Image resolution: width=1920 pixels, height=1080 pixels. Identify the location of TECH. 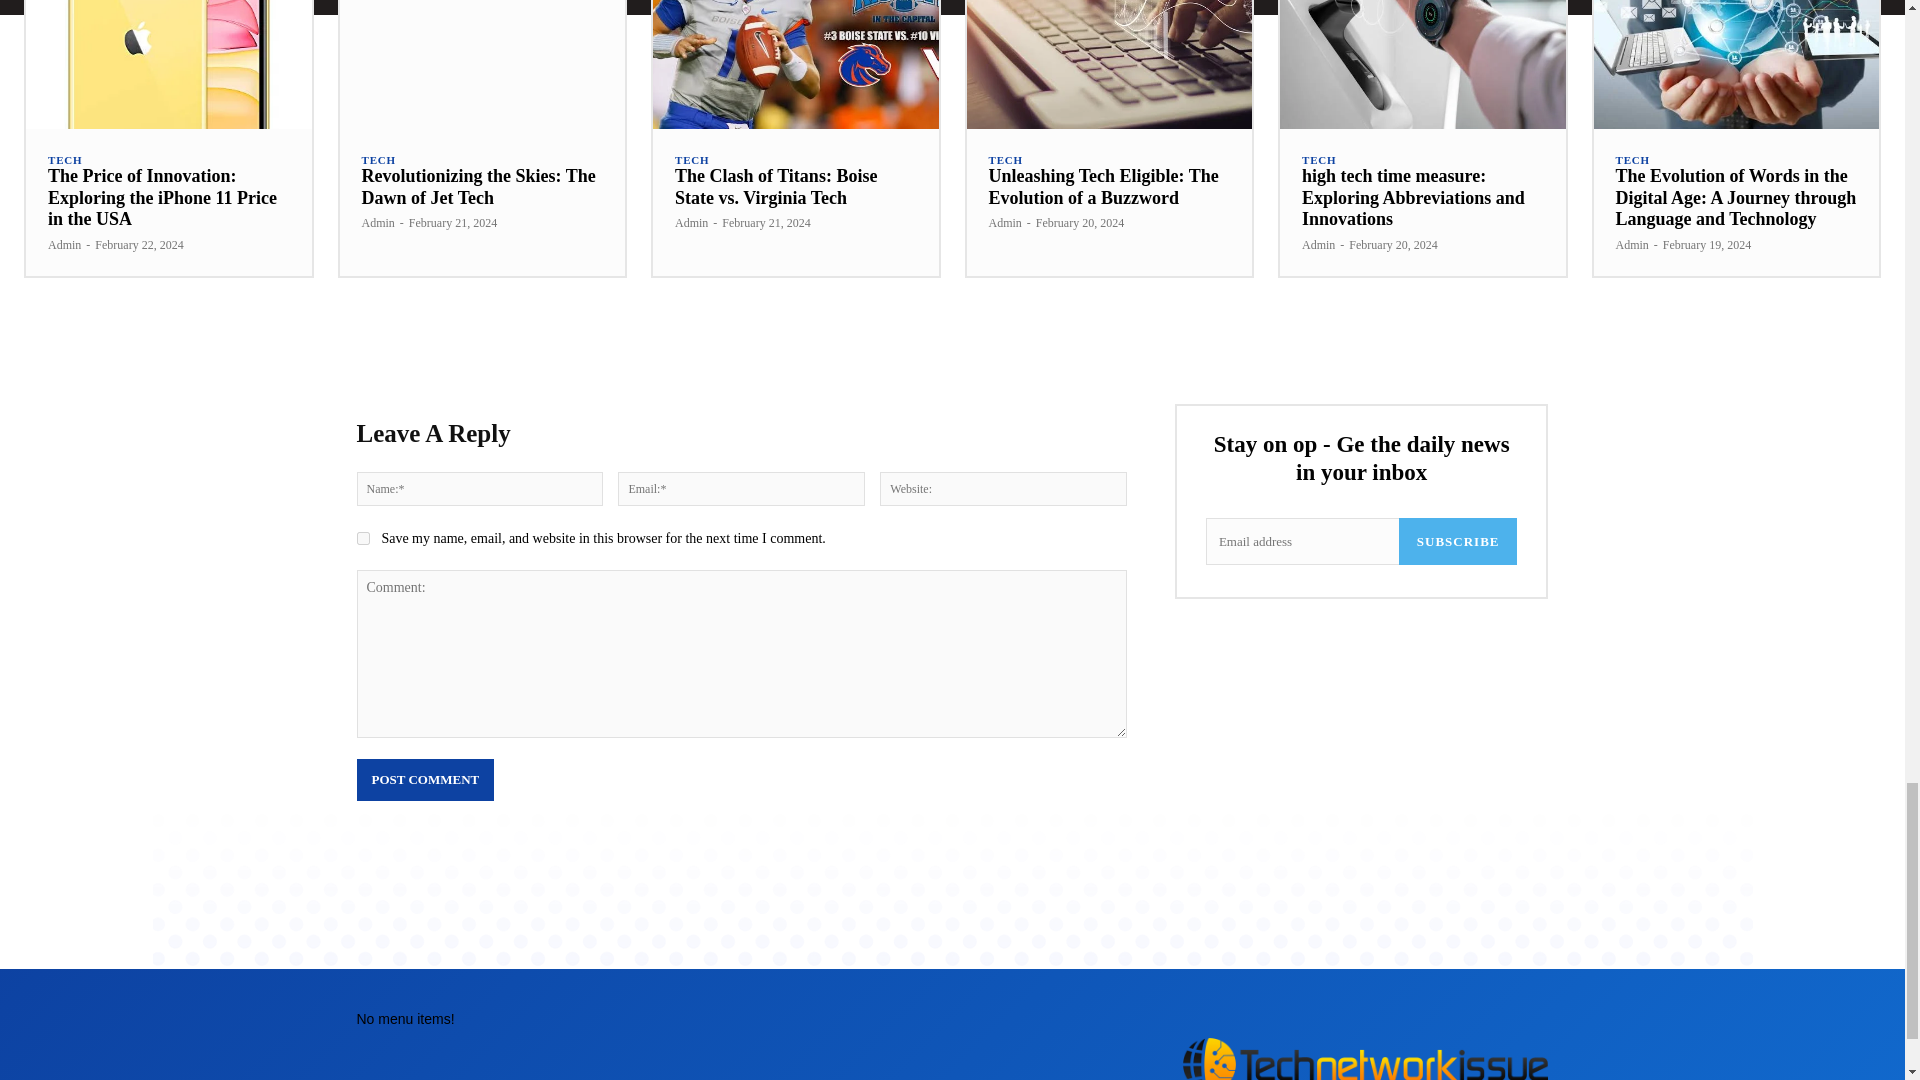
(692, 160).